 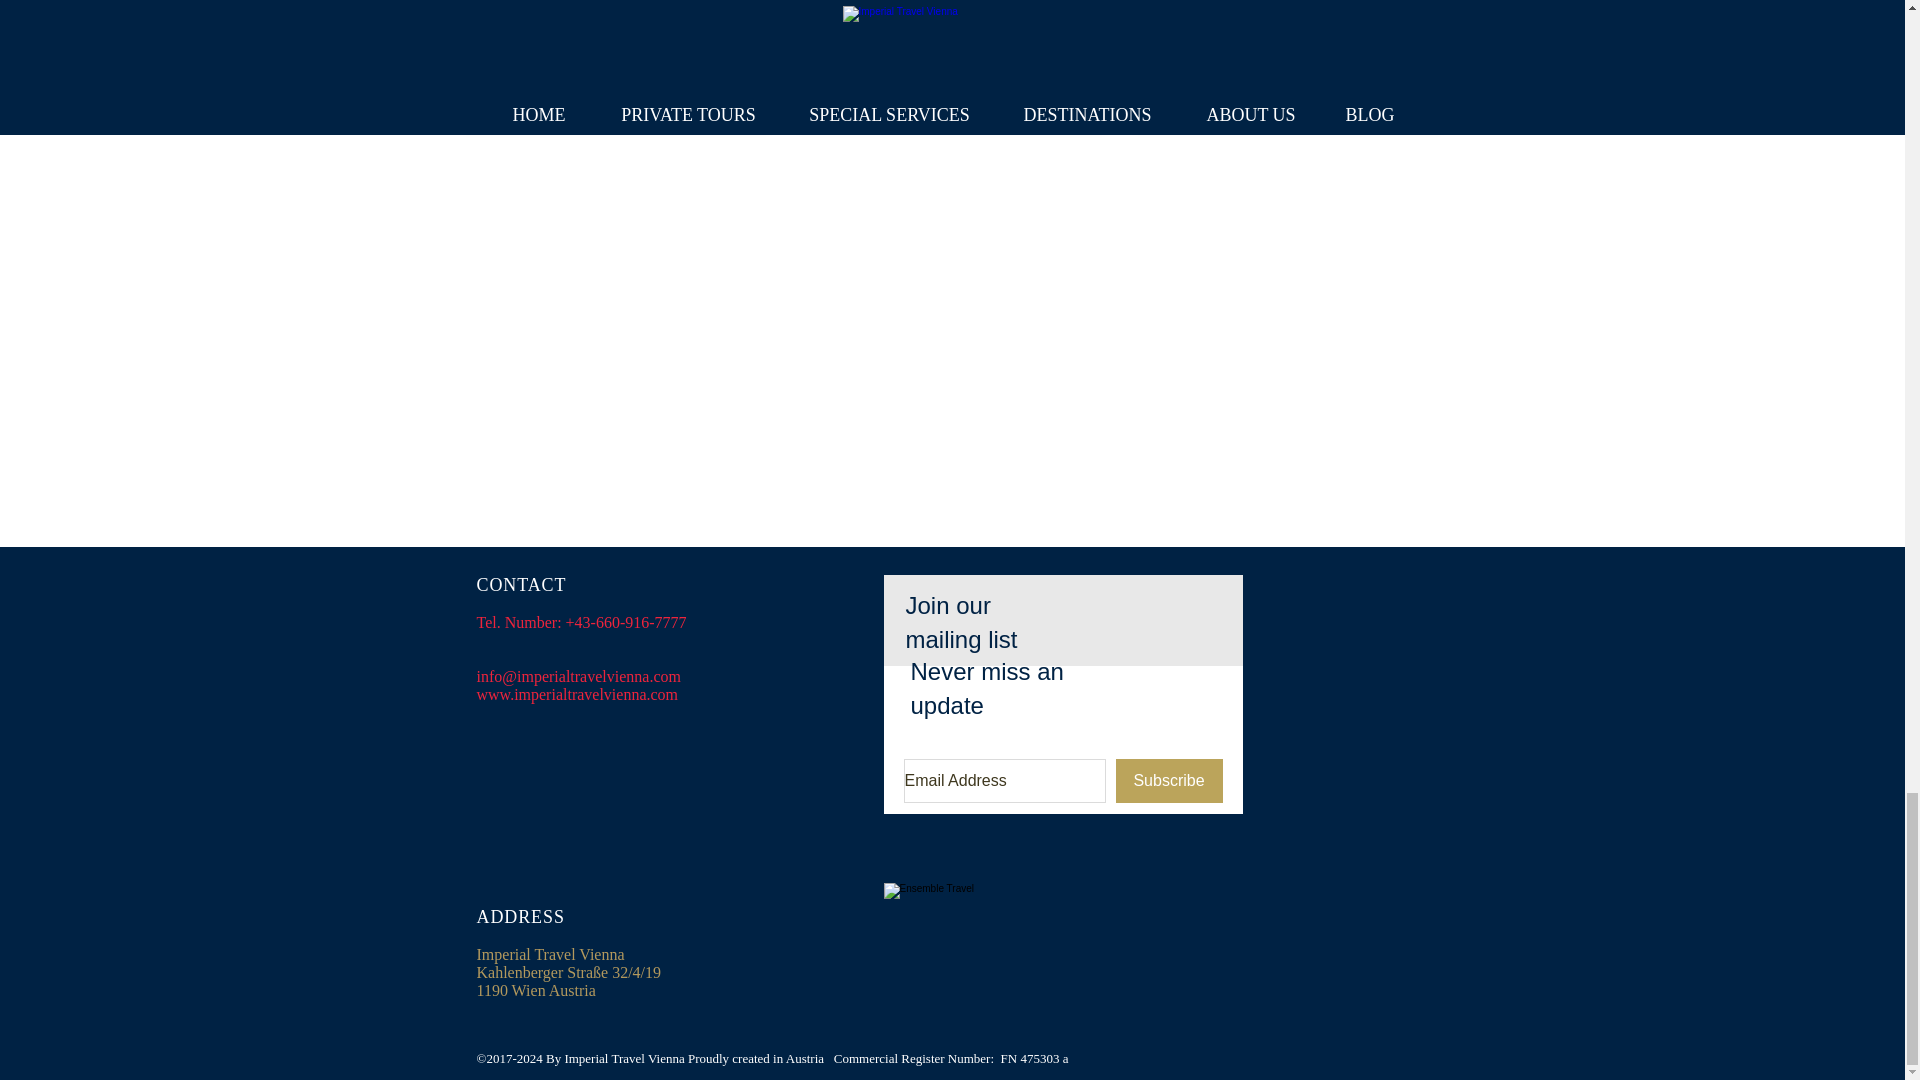 I want to click on www.imperialtravelvienna.com, so click(x=576, y=694).